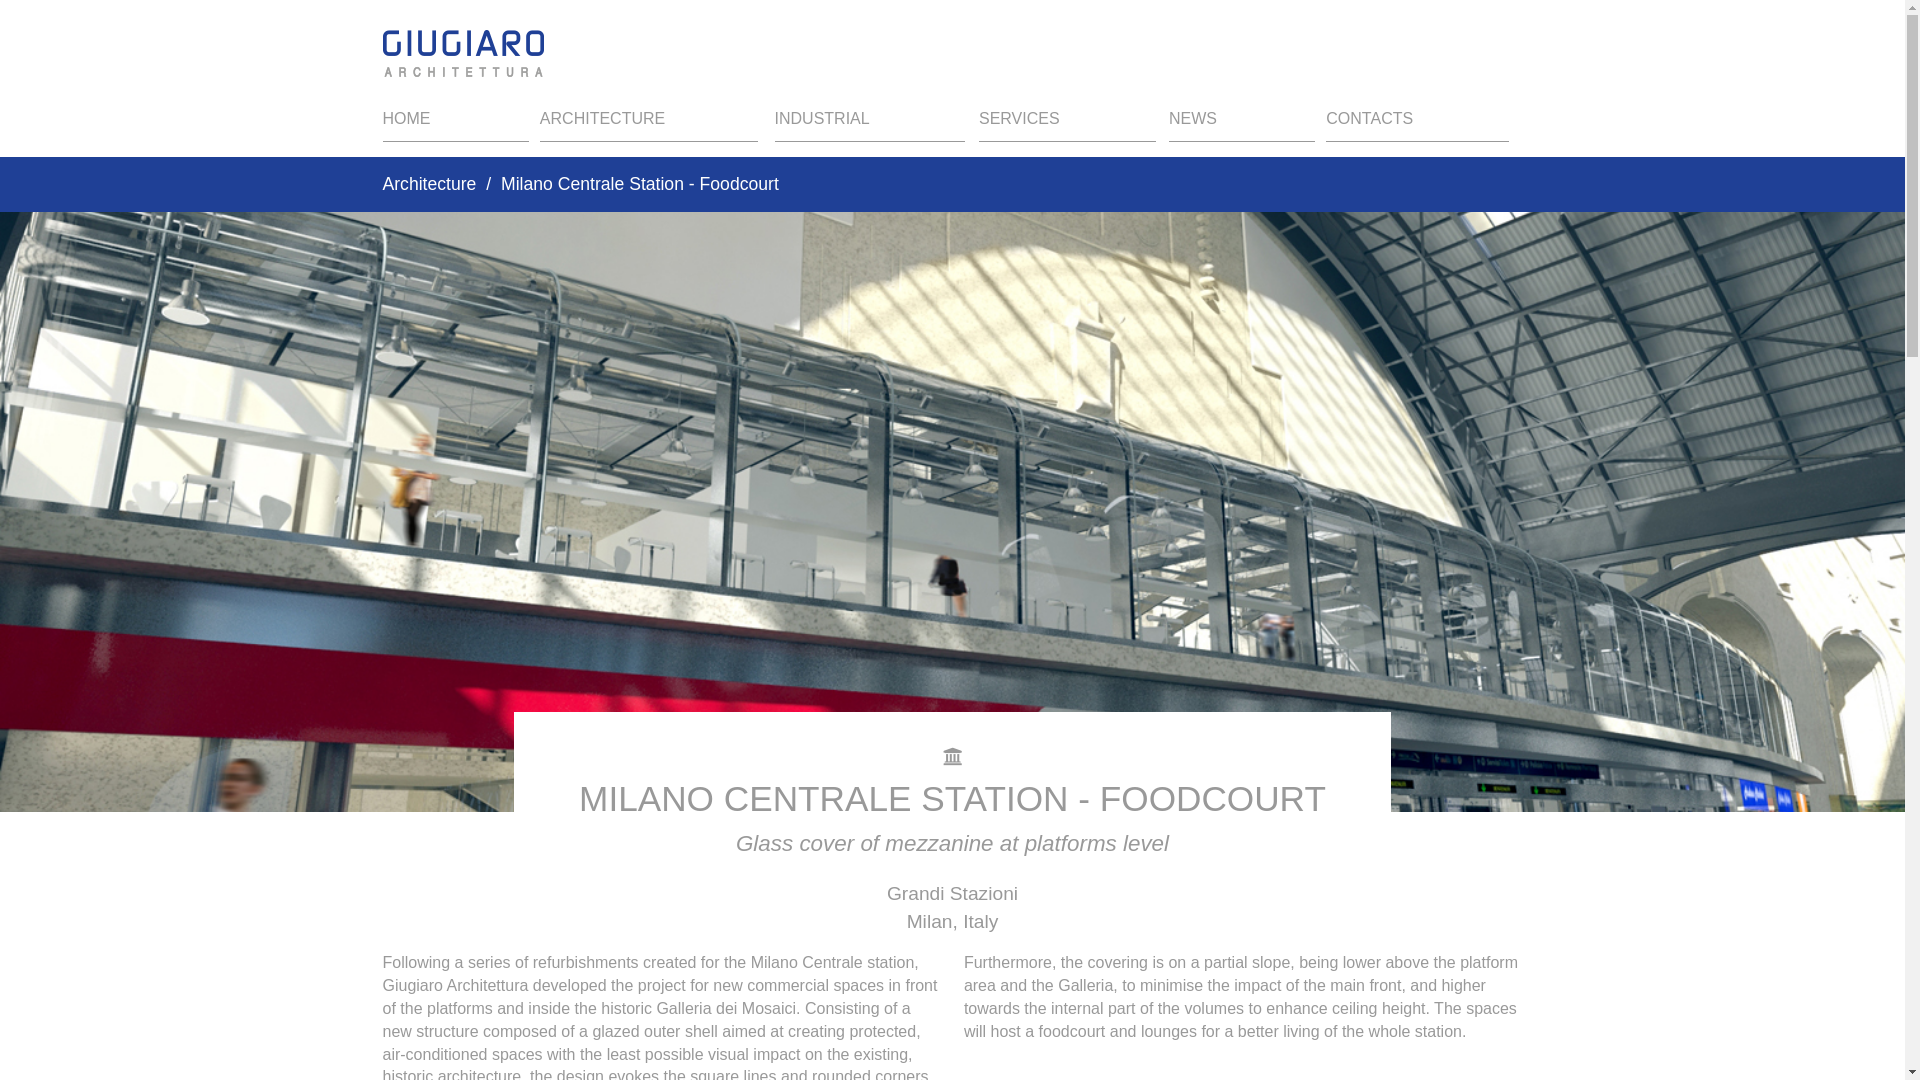 The width and height of the screenshot is (1920, 1080). What do you see at coordinates (1242, 124) in the screenshot?
I see `NEWS` at bounding box center [1242, 124].